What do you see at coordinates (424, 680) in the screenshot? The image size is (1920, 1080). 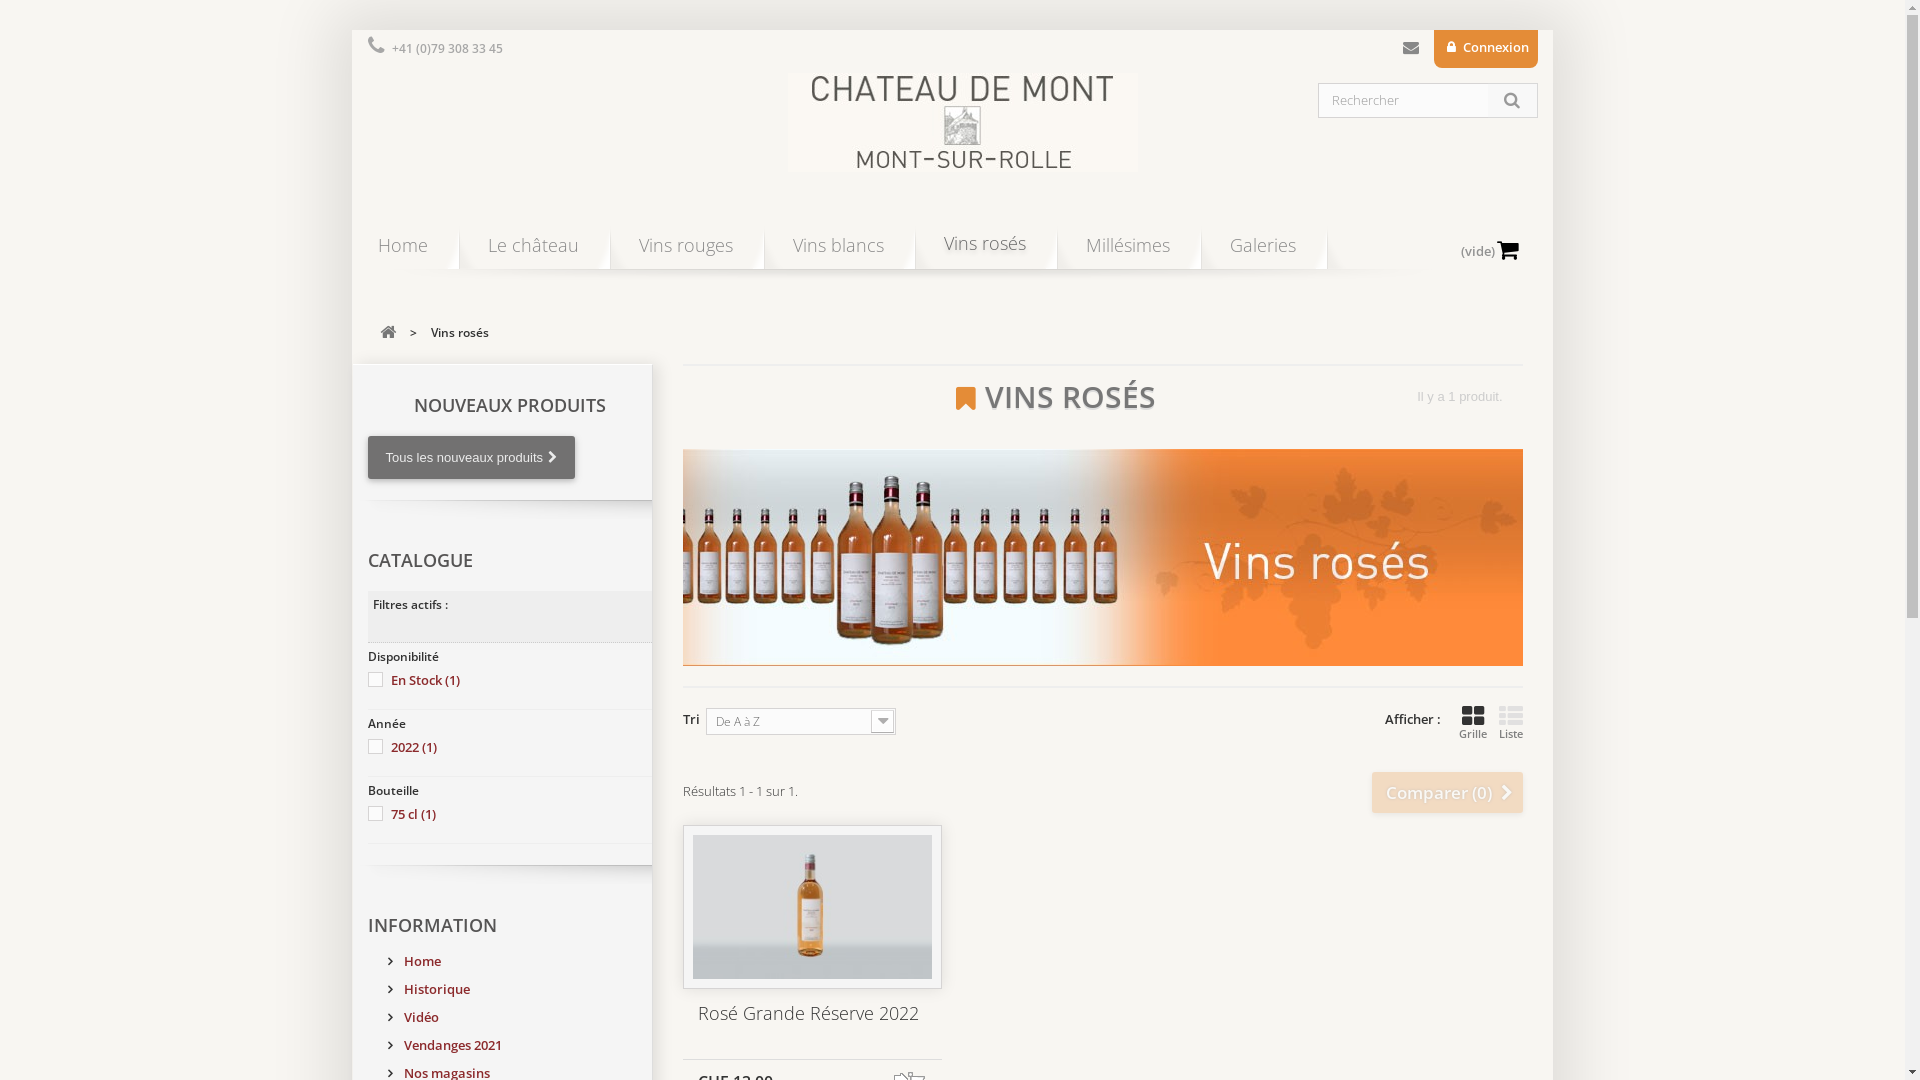 I see `En Stock (1)` at bounding box center [424, 680].